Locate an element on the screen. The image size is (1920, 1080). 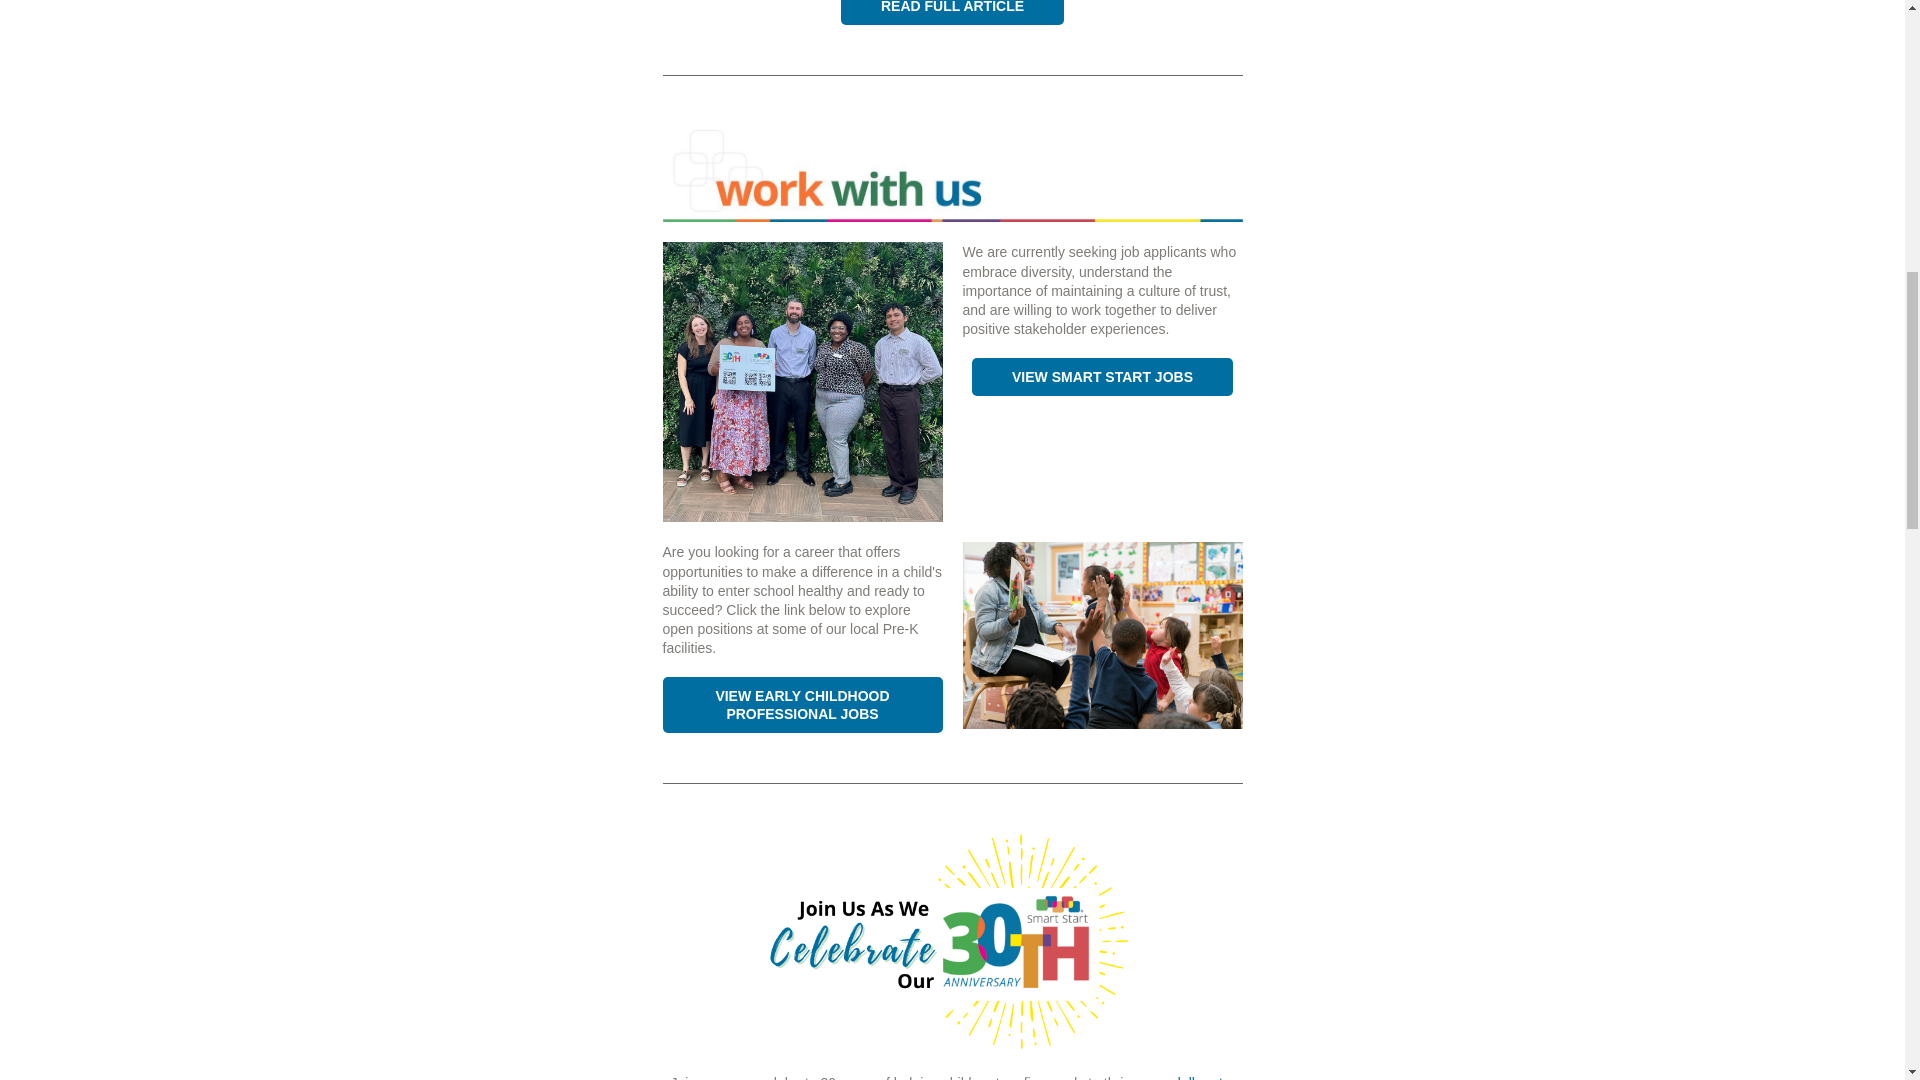
VIEW EARLY CHILDHOOD PROFESSIONAL JOBS is located at coordinates (801, 704).